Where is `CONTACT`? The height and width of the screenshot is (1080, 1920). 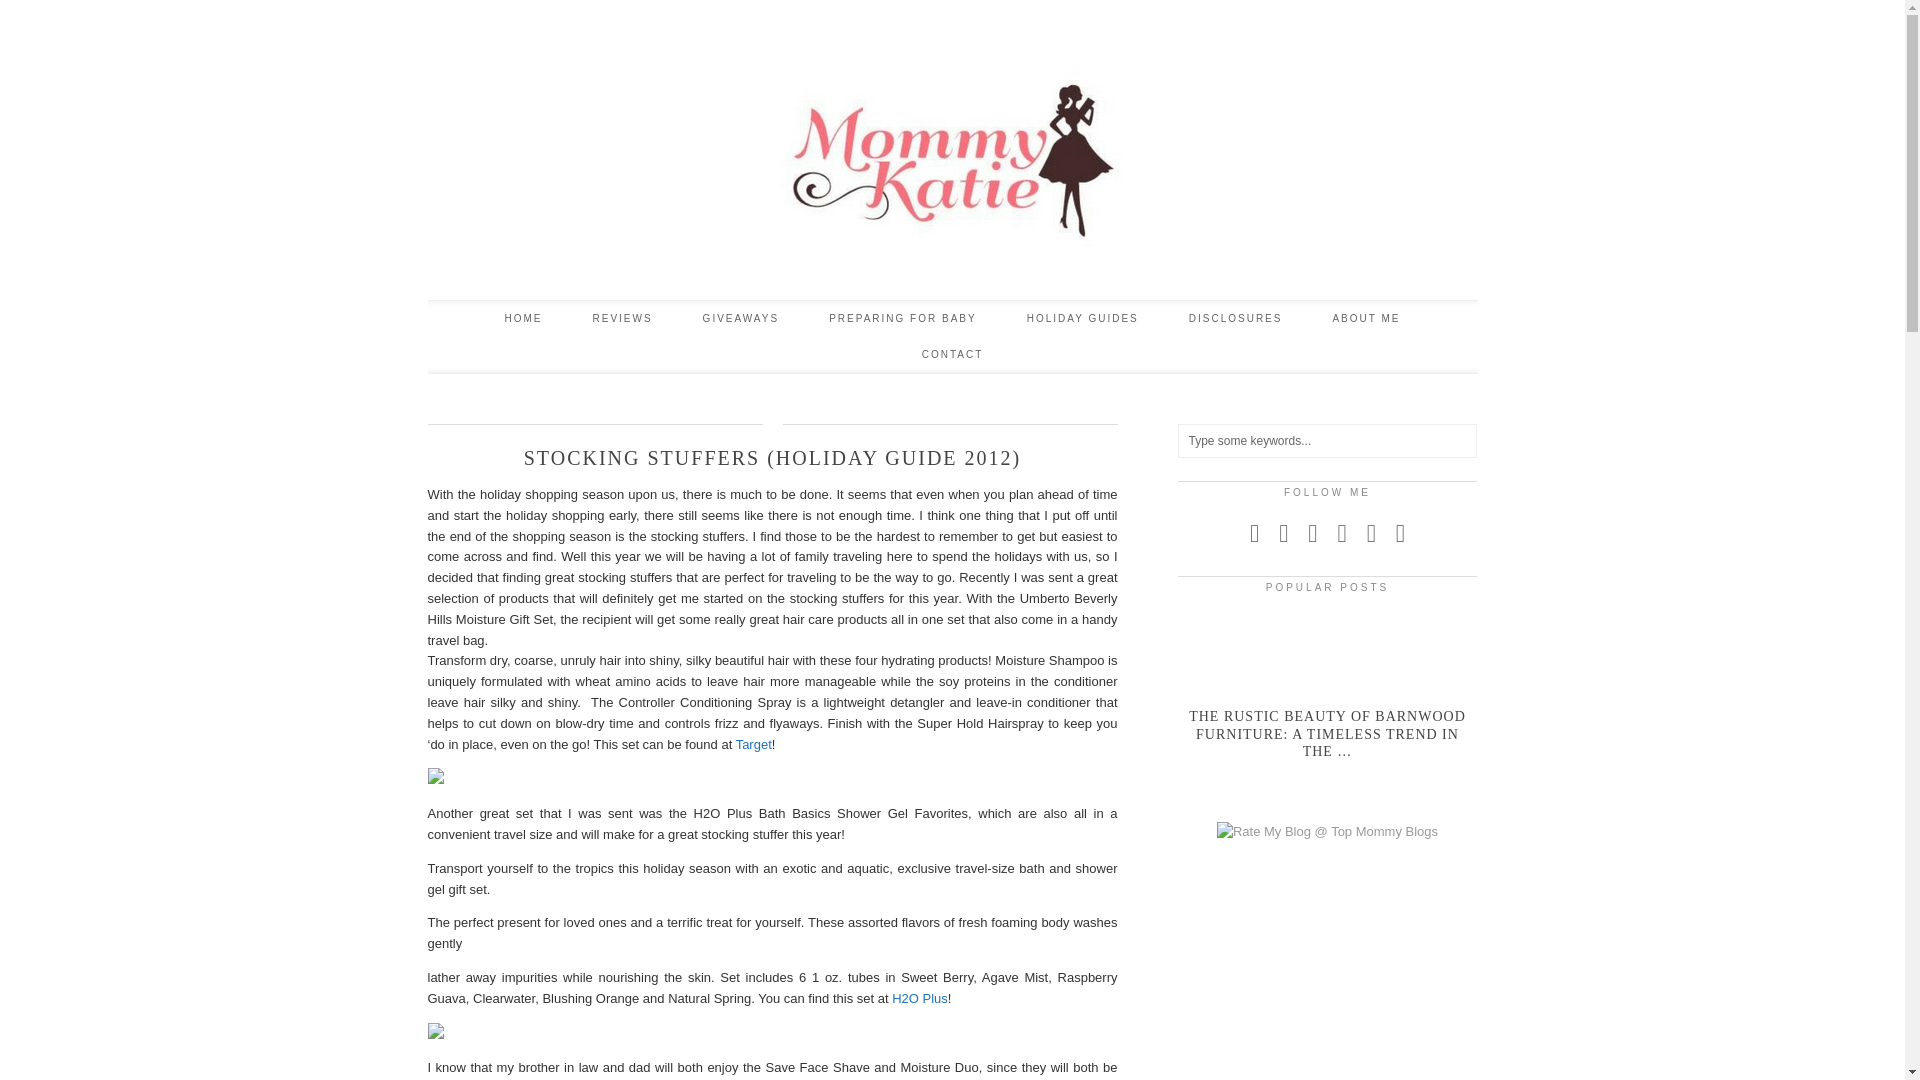 CONTACT is located at coordinates (952, 354).